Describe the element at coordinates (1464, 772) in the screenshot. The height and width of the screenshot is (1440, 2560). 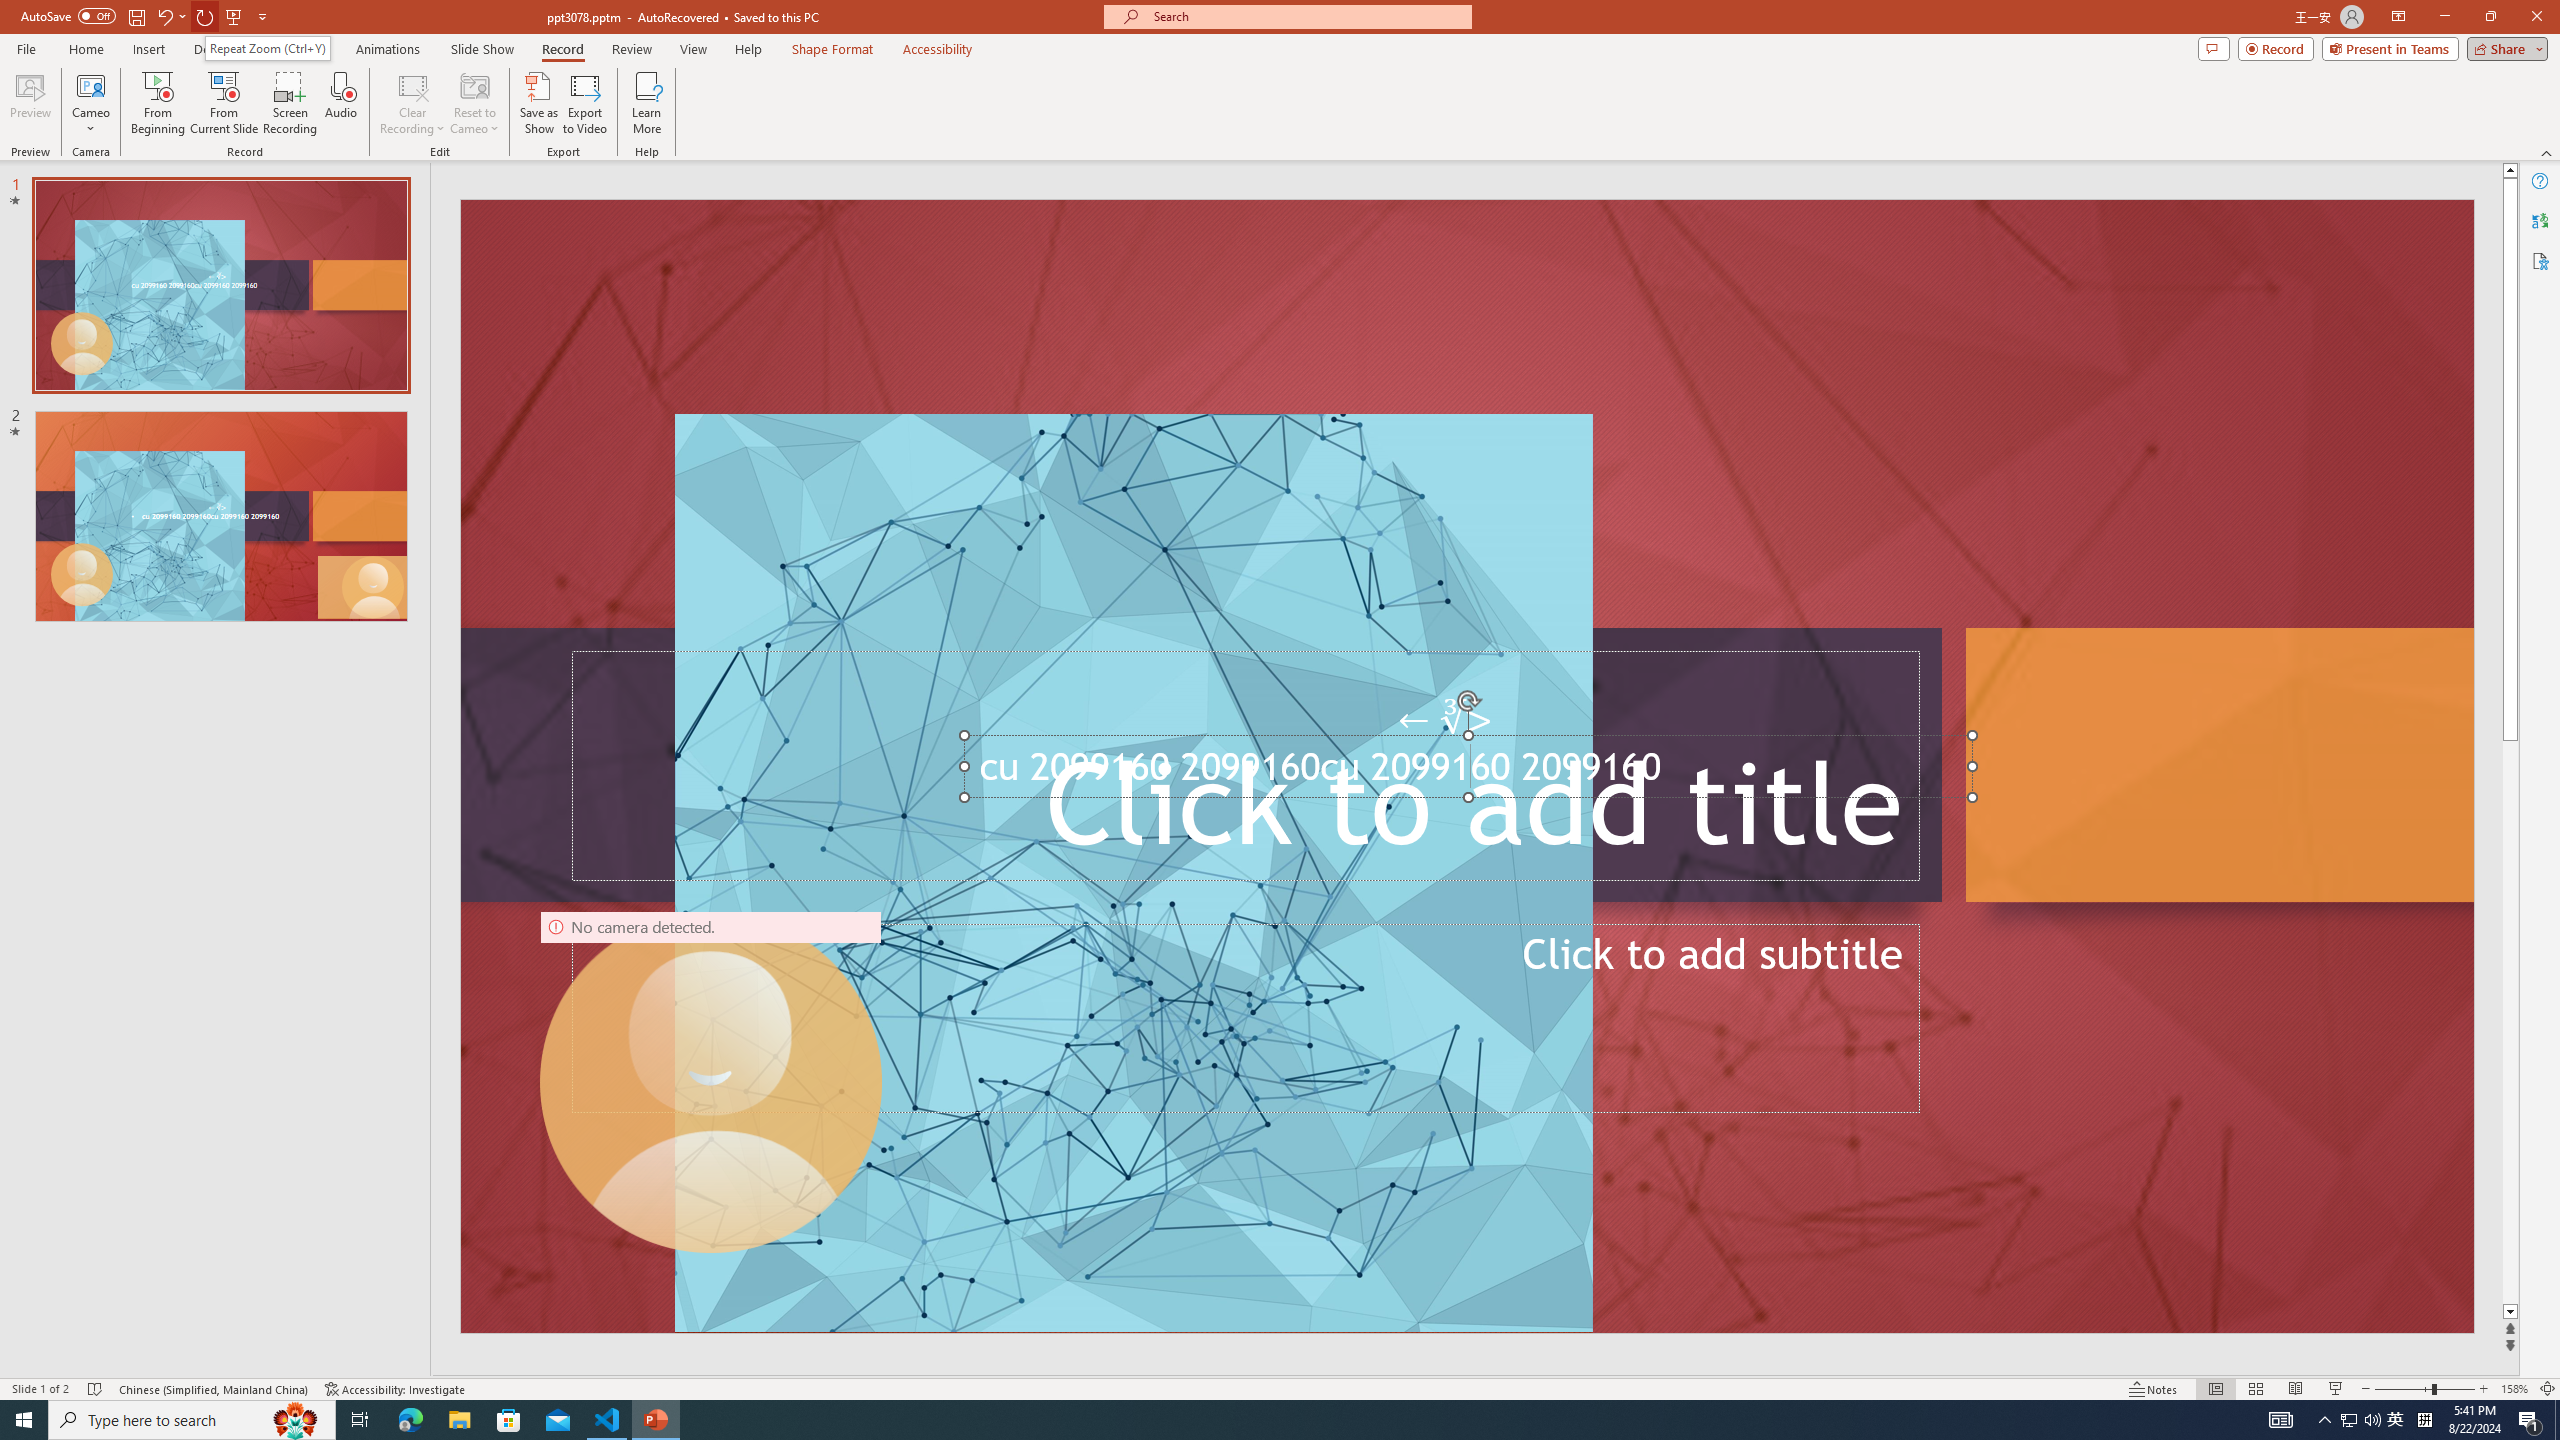
I see `TextBox 61` at that location.